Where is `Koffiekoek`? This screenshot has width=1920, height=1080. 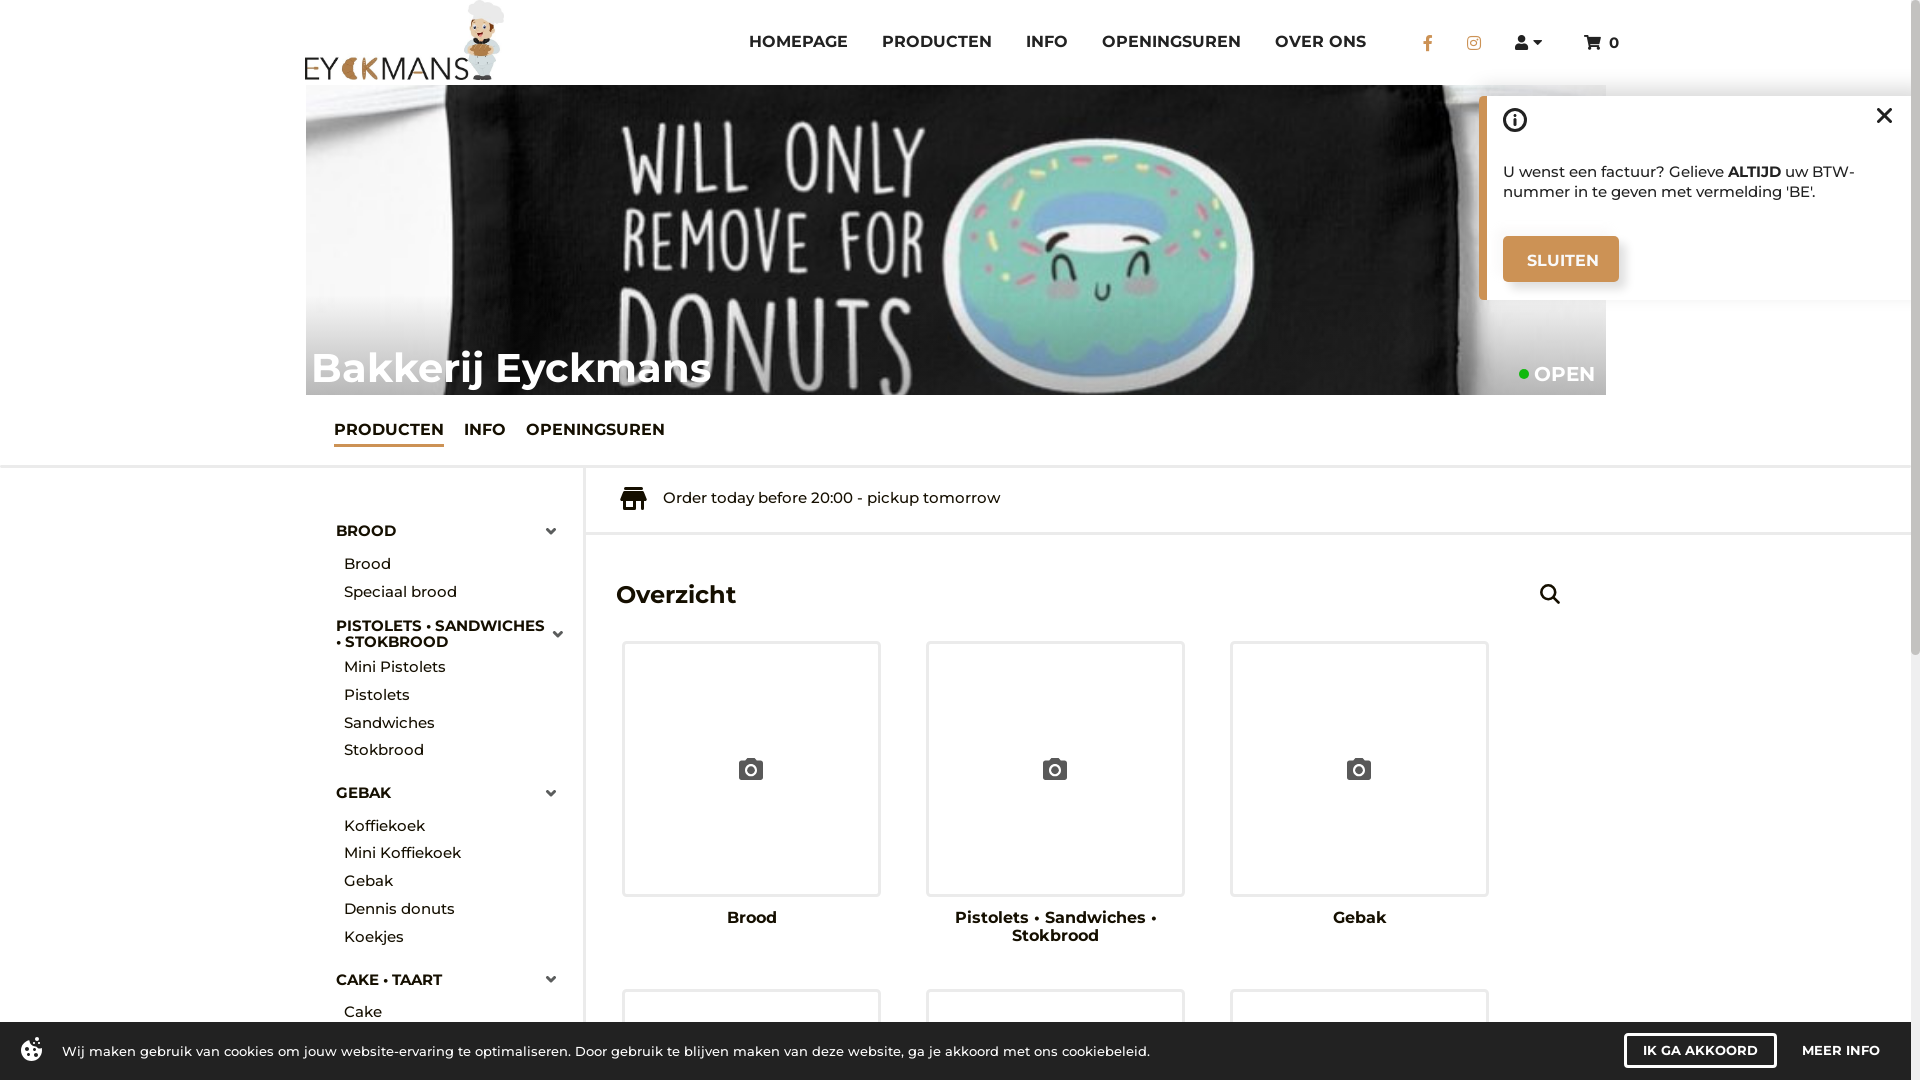 Koffiekoek is located at coordinates (458, 826).